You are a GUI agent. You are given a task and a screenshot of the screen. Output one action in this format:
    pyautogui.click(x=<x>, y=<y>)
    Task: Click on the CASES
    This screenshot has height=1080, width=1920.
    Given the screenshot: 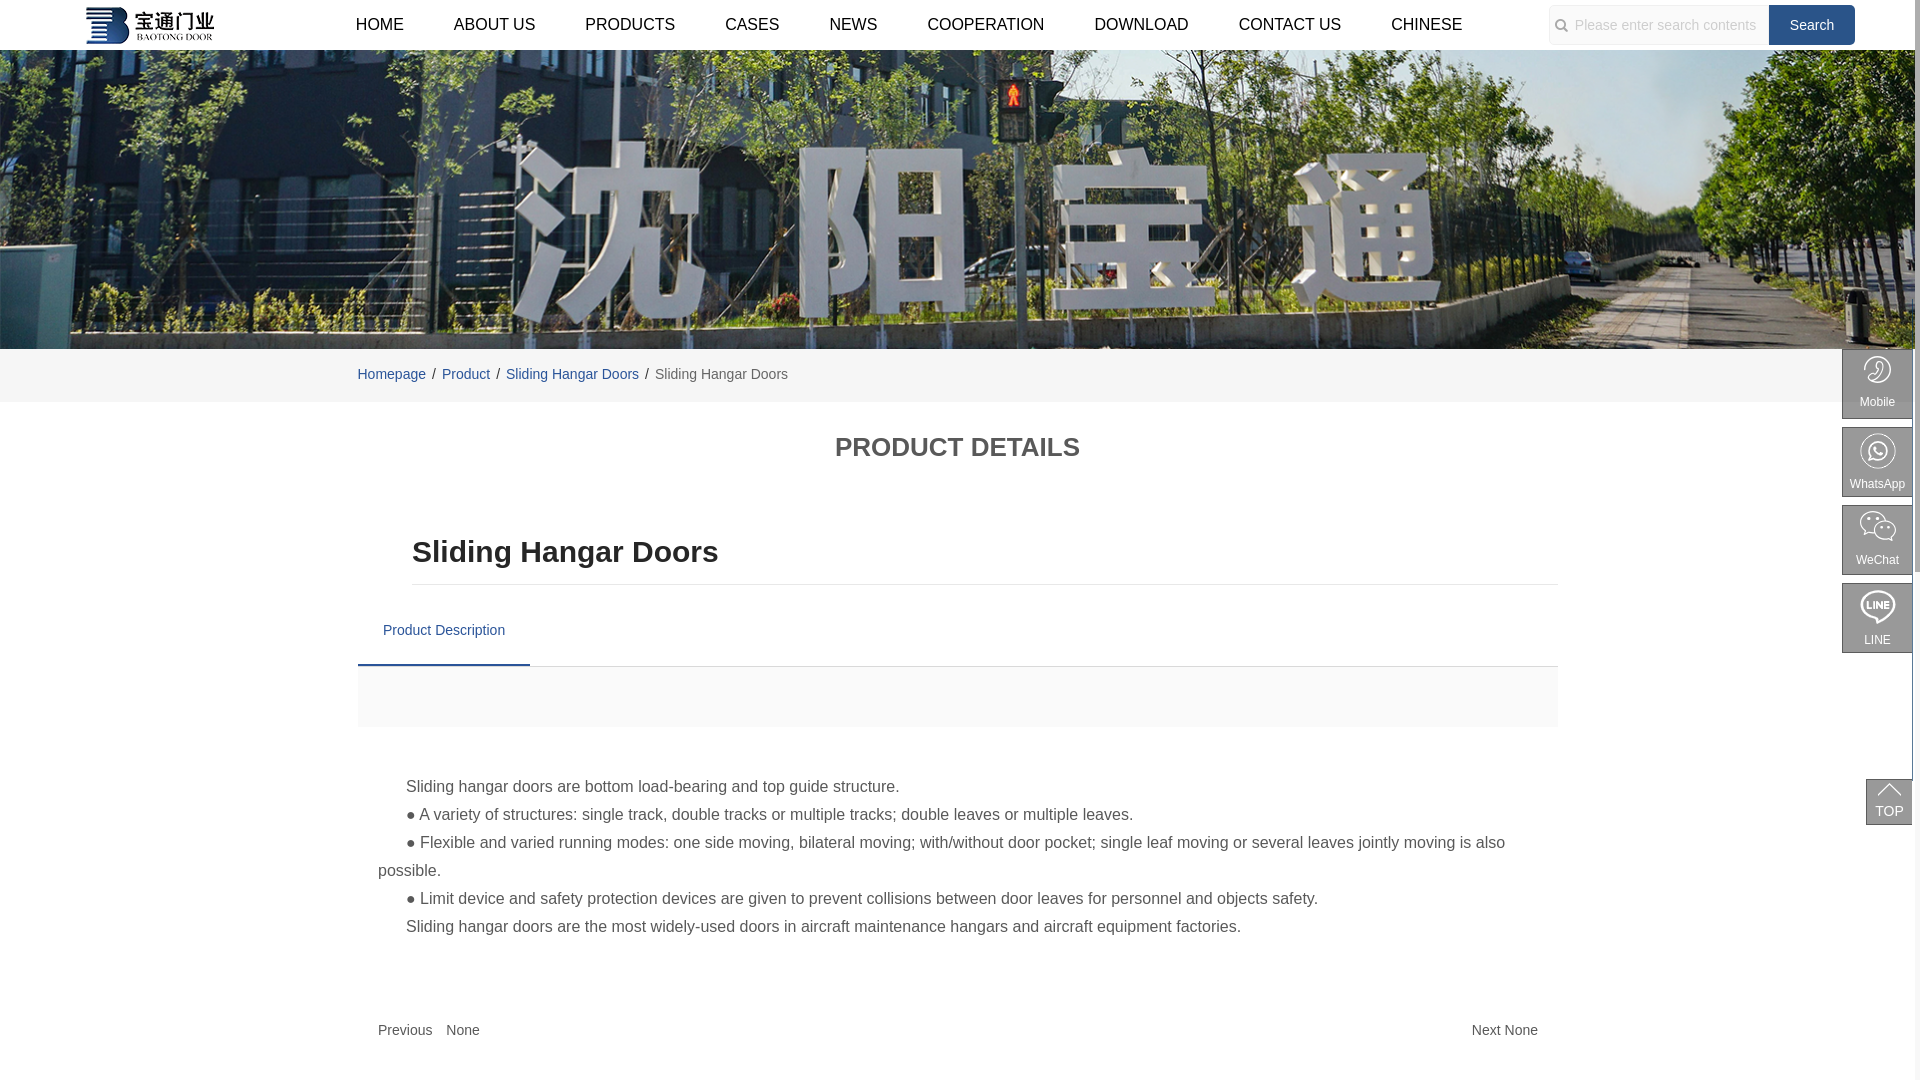 What is the action you would take?
    pyautogui.click(x=752, y=24)
    